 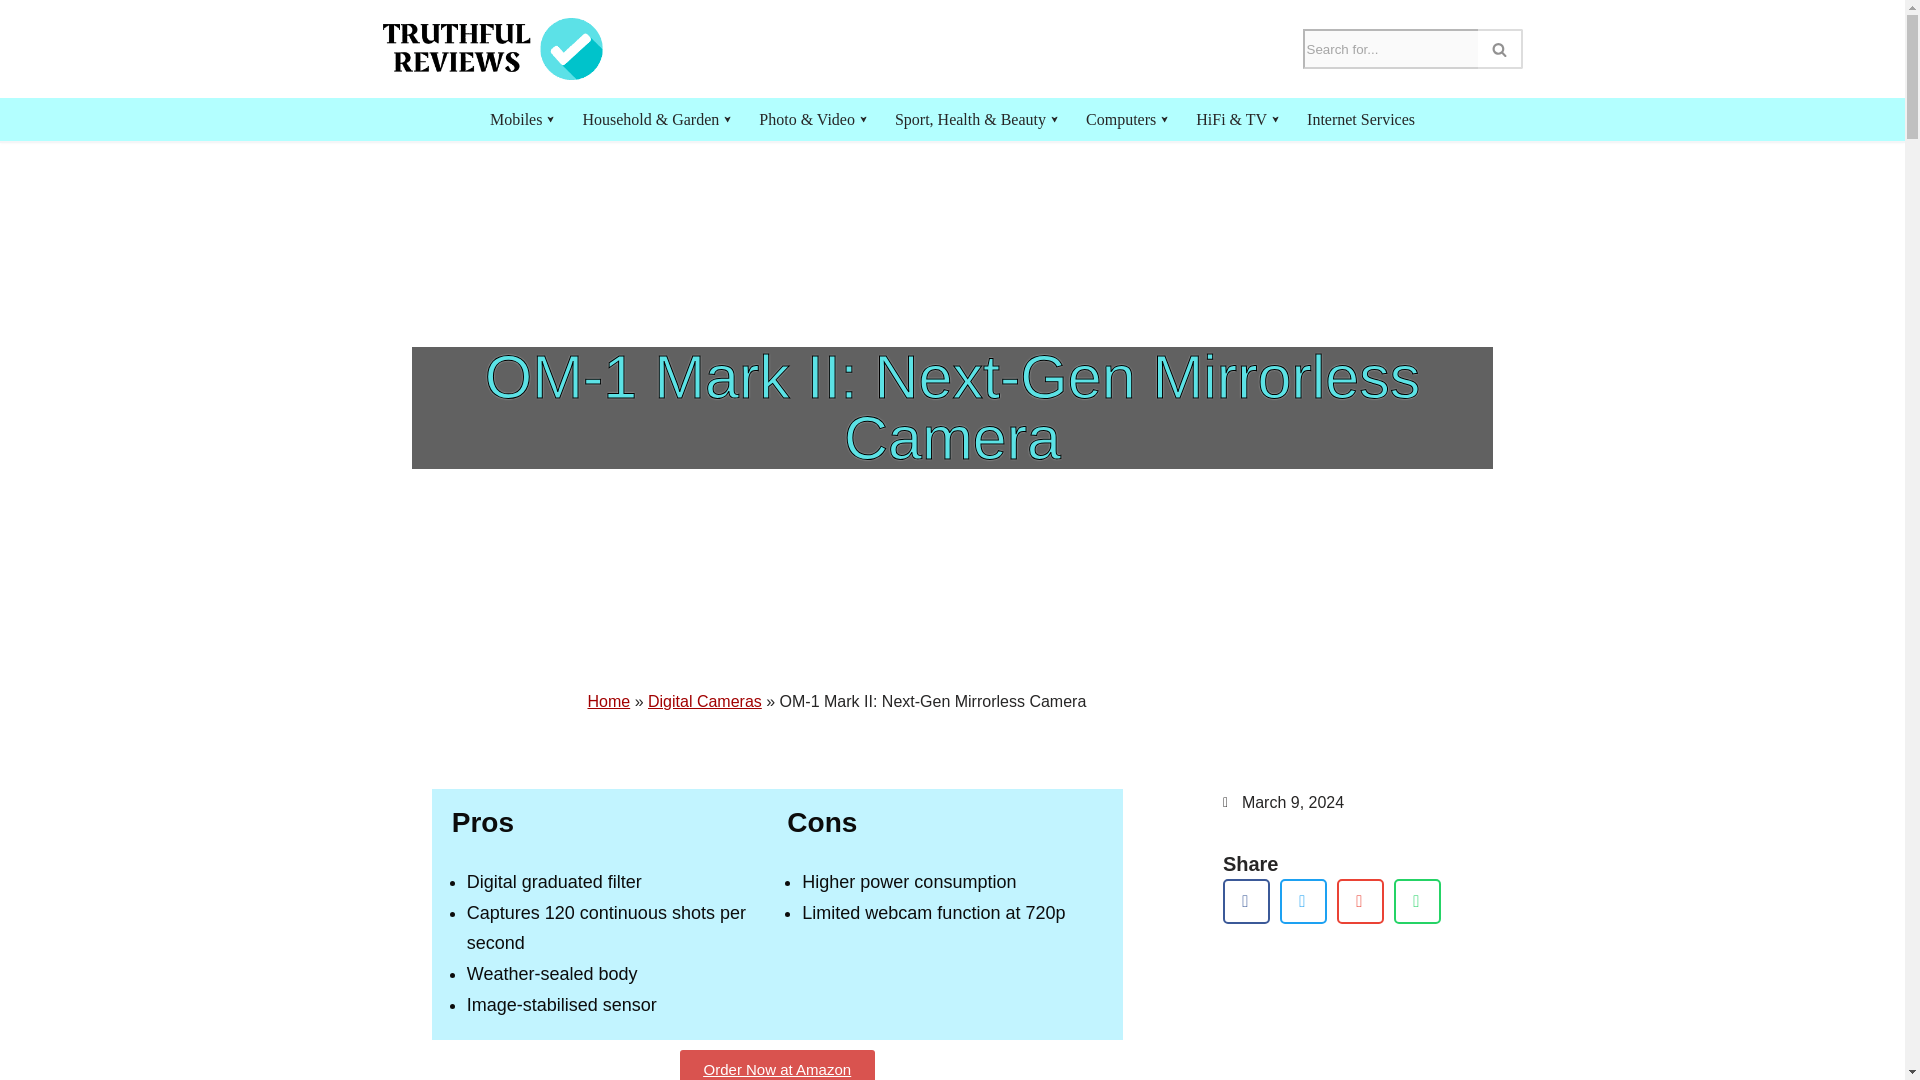 I want to click on Computers, so click(x=1120, y=118).